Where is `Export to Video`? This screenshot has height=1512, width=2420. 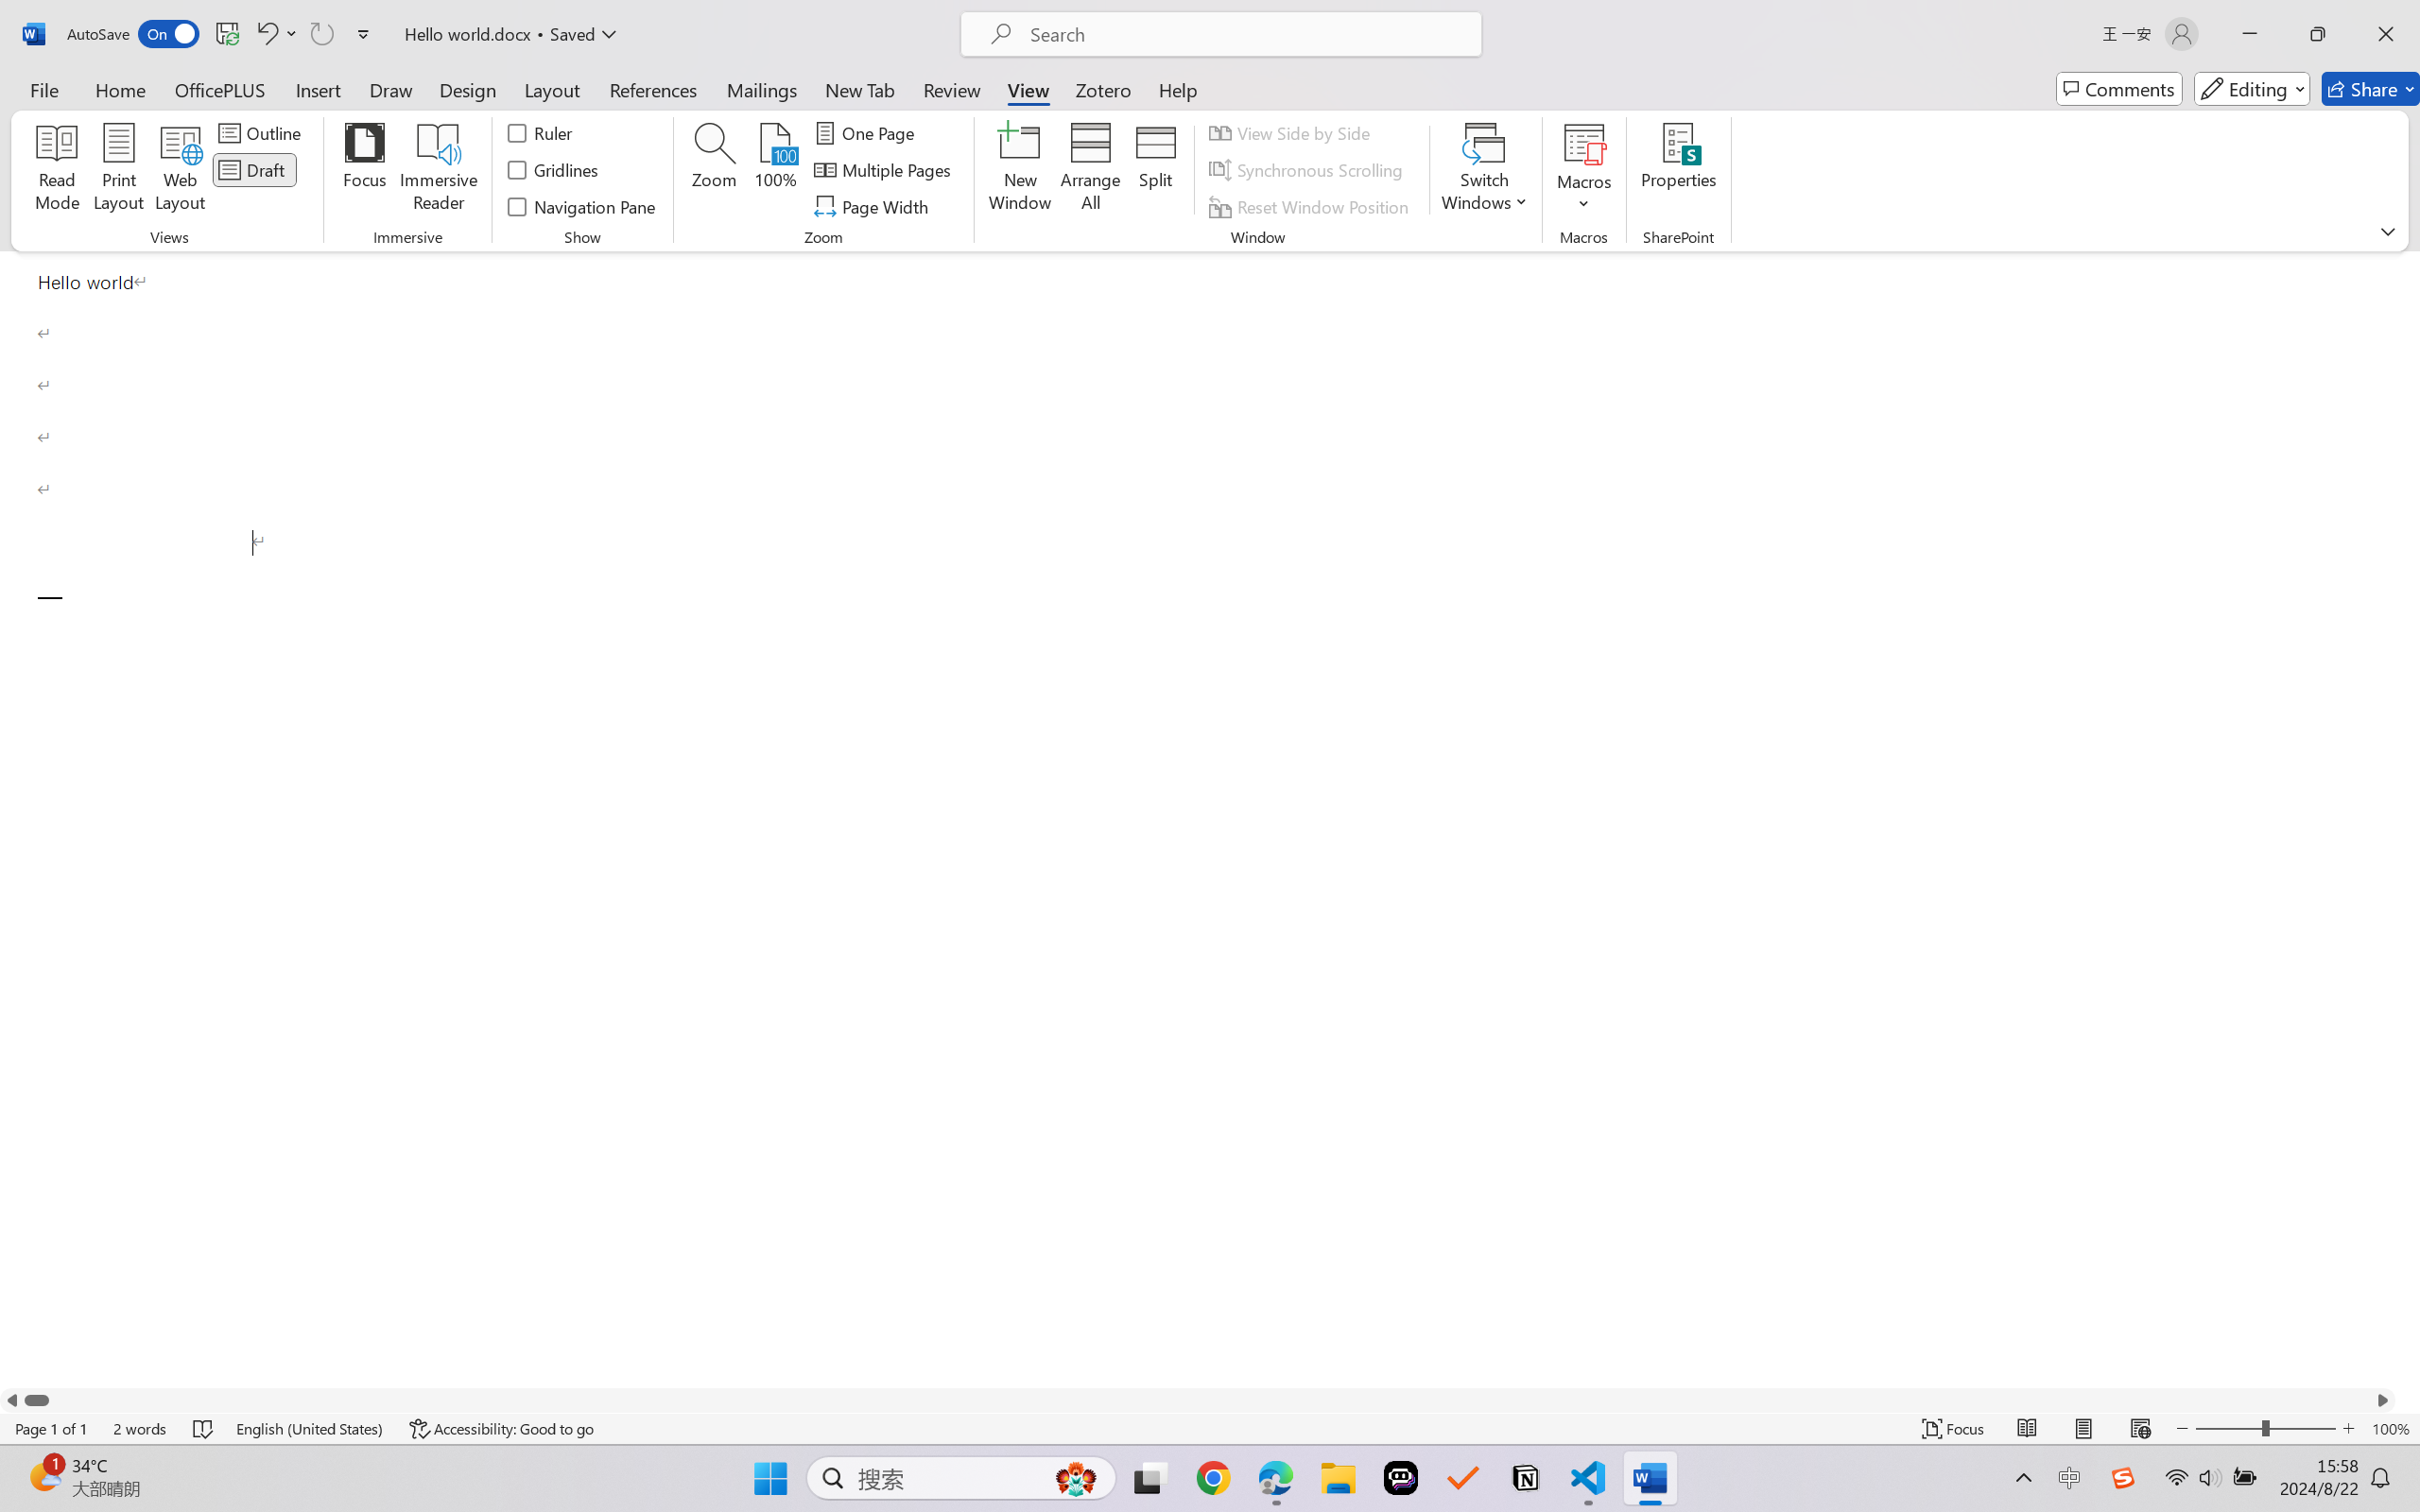 Export to Video is located at coordinates (552, 109).